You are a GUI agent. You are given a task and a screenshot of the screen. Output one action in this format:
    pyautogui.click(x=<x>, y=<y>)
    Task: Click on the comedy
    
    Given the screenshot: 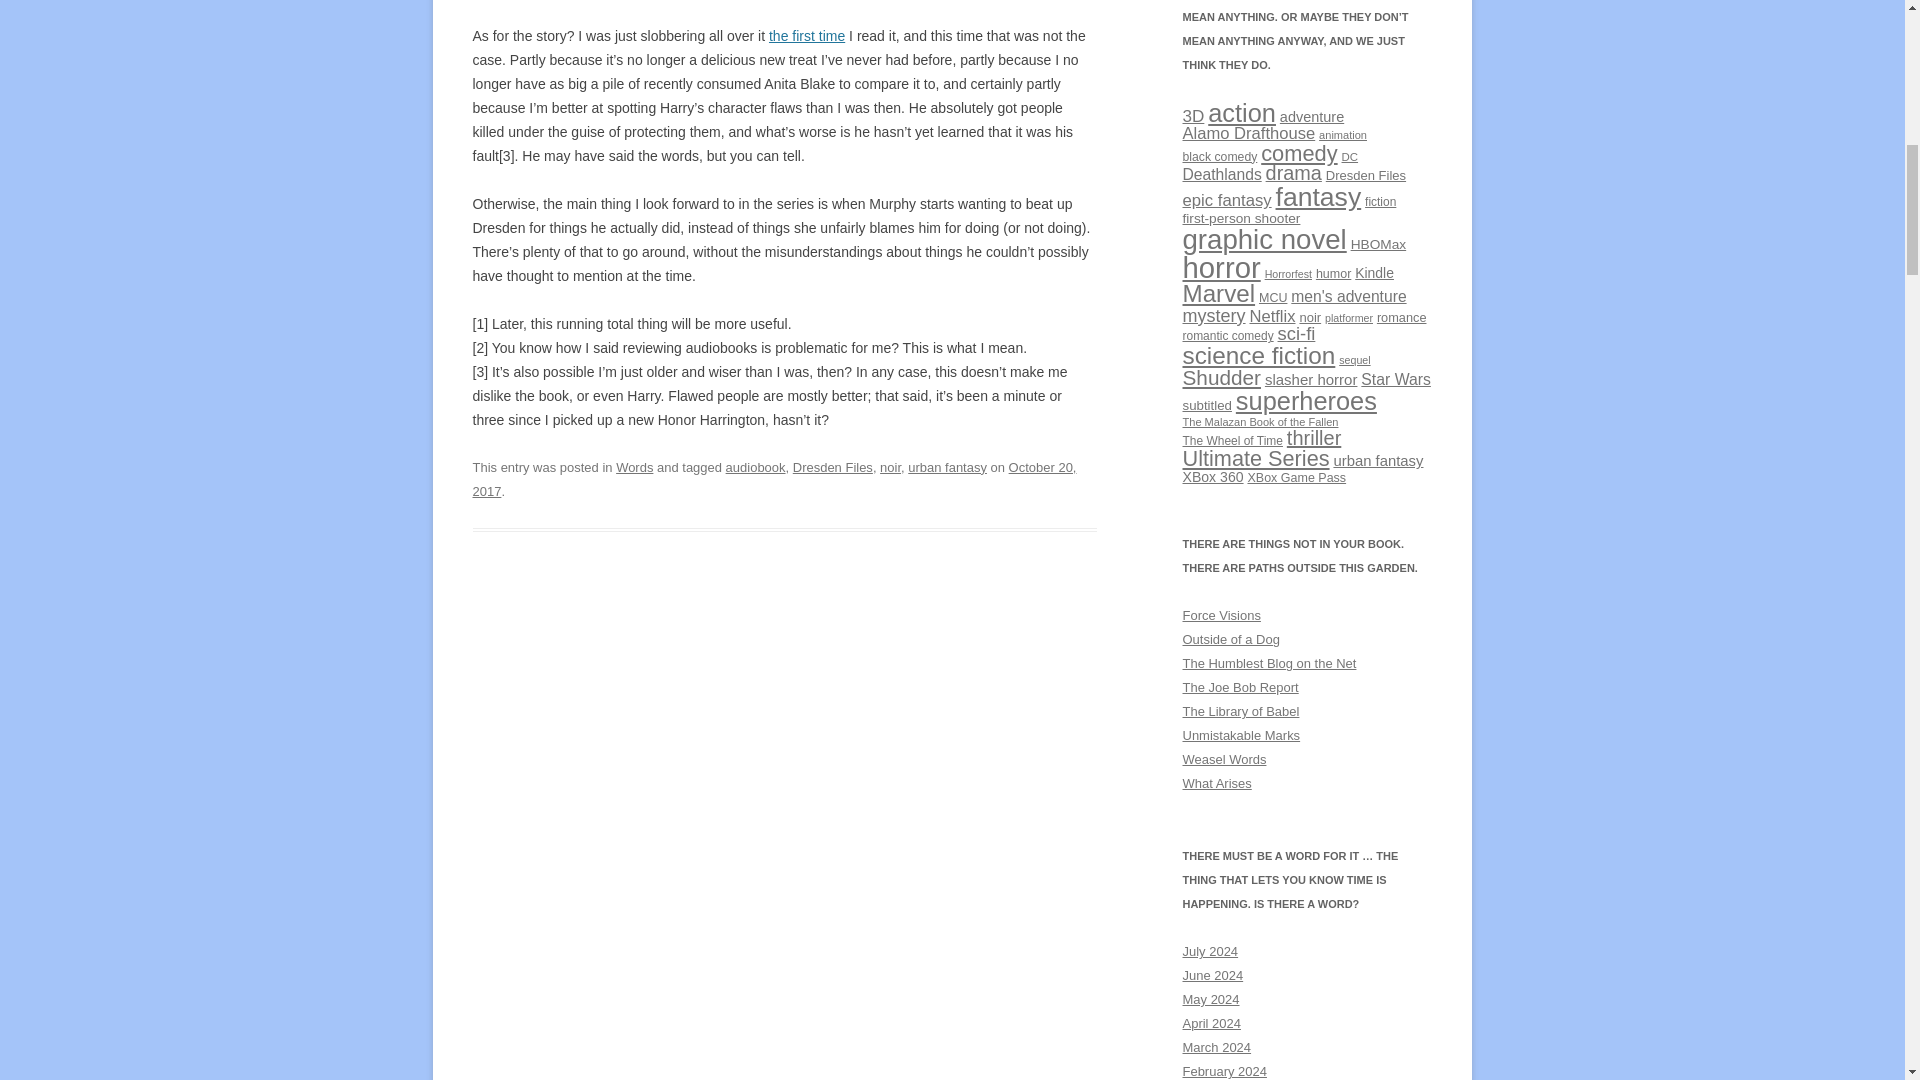 What is the action you would take?
    pyautogui.click(x=1298, y=154)
    